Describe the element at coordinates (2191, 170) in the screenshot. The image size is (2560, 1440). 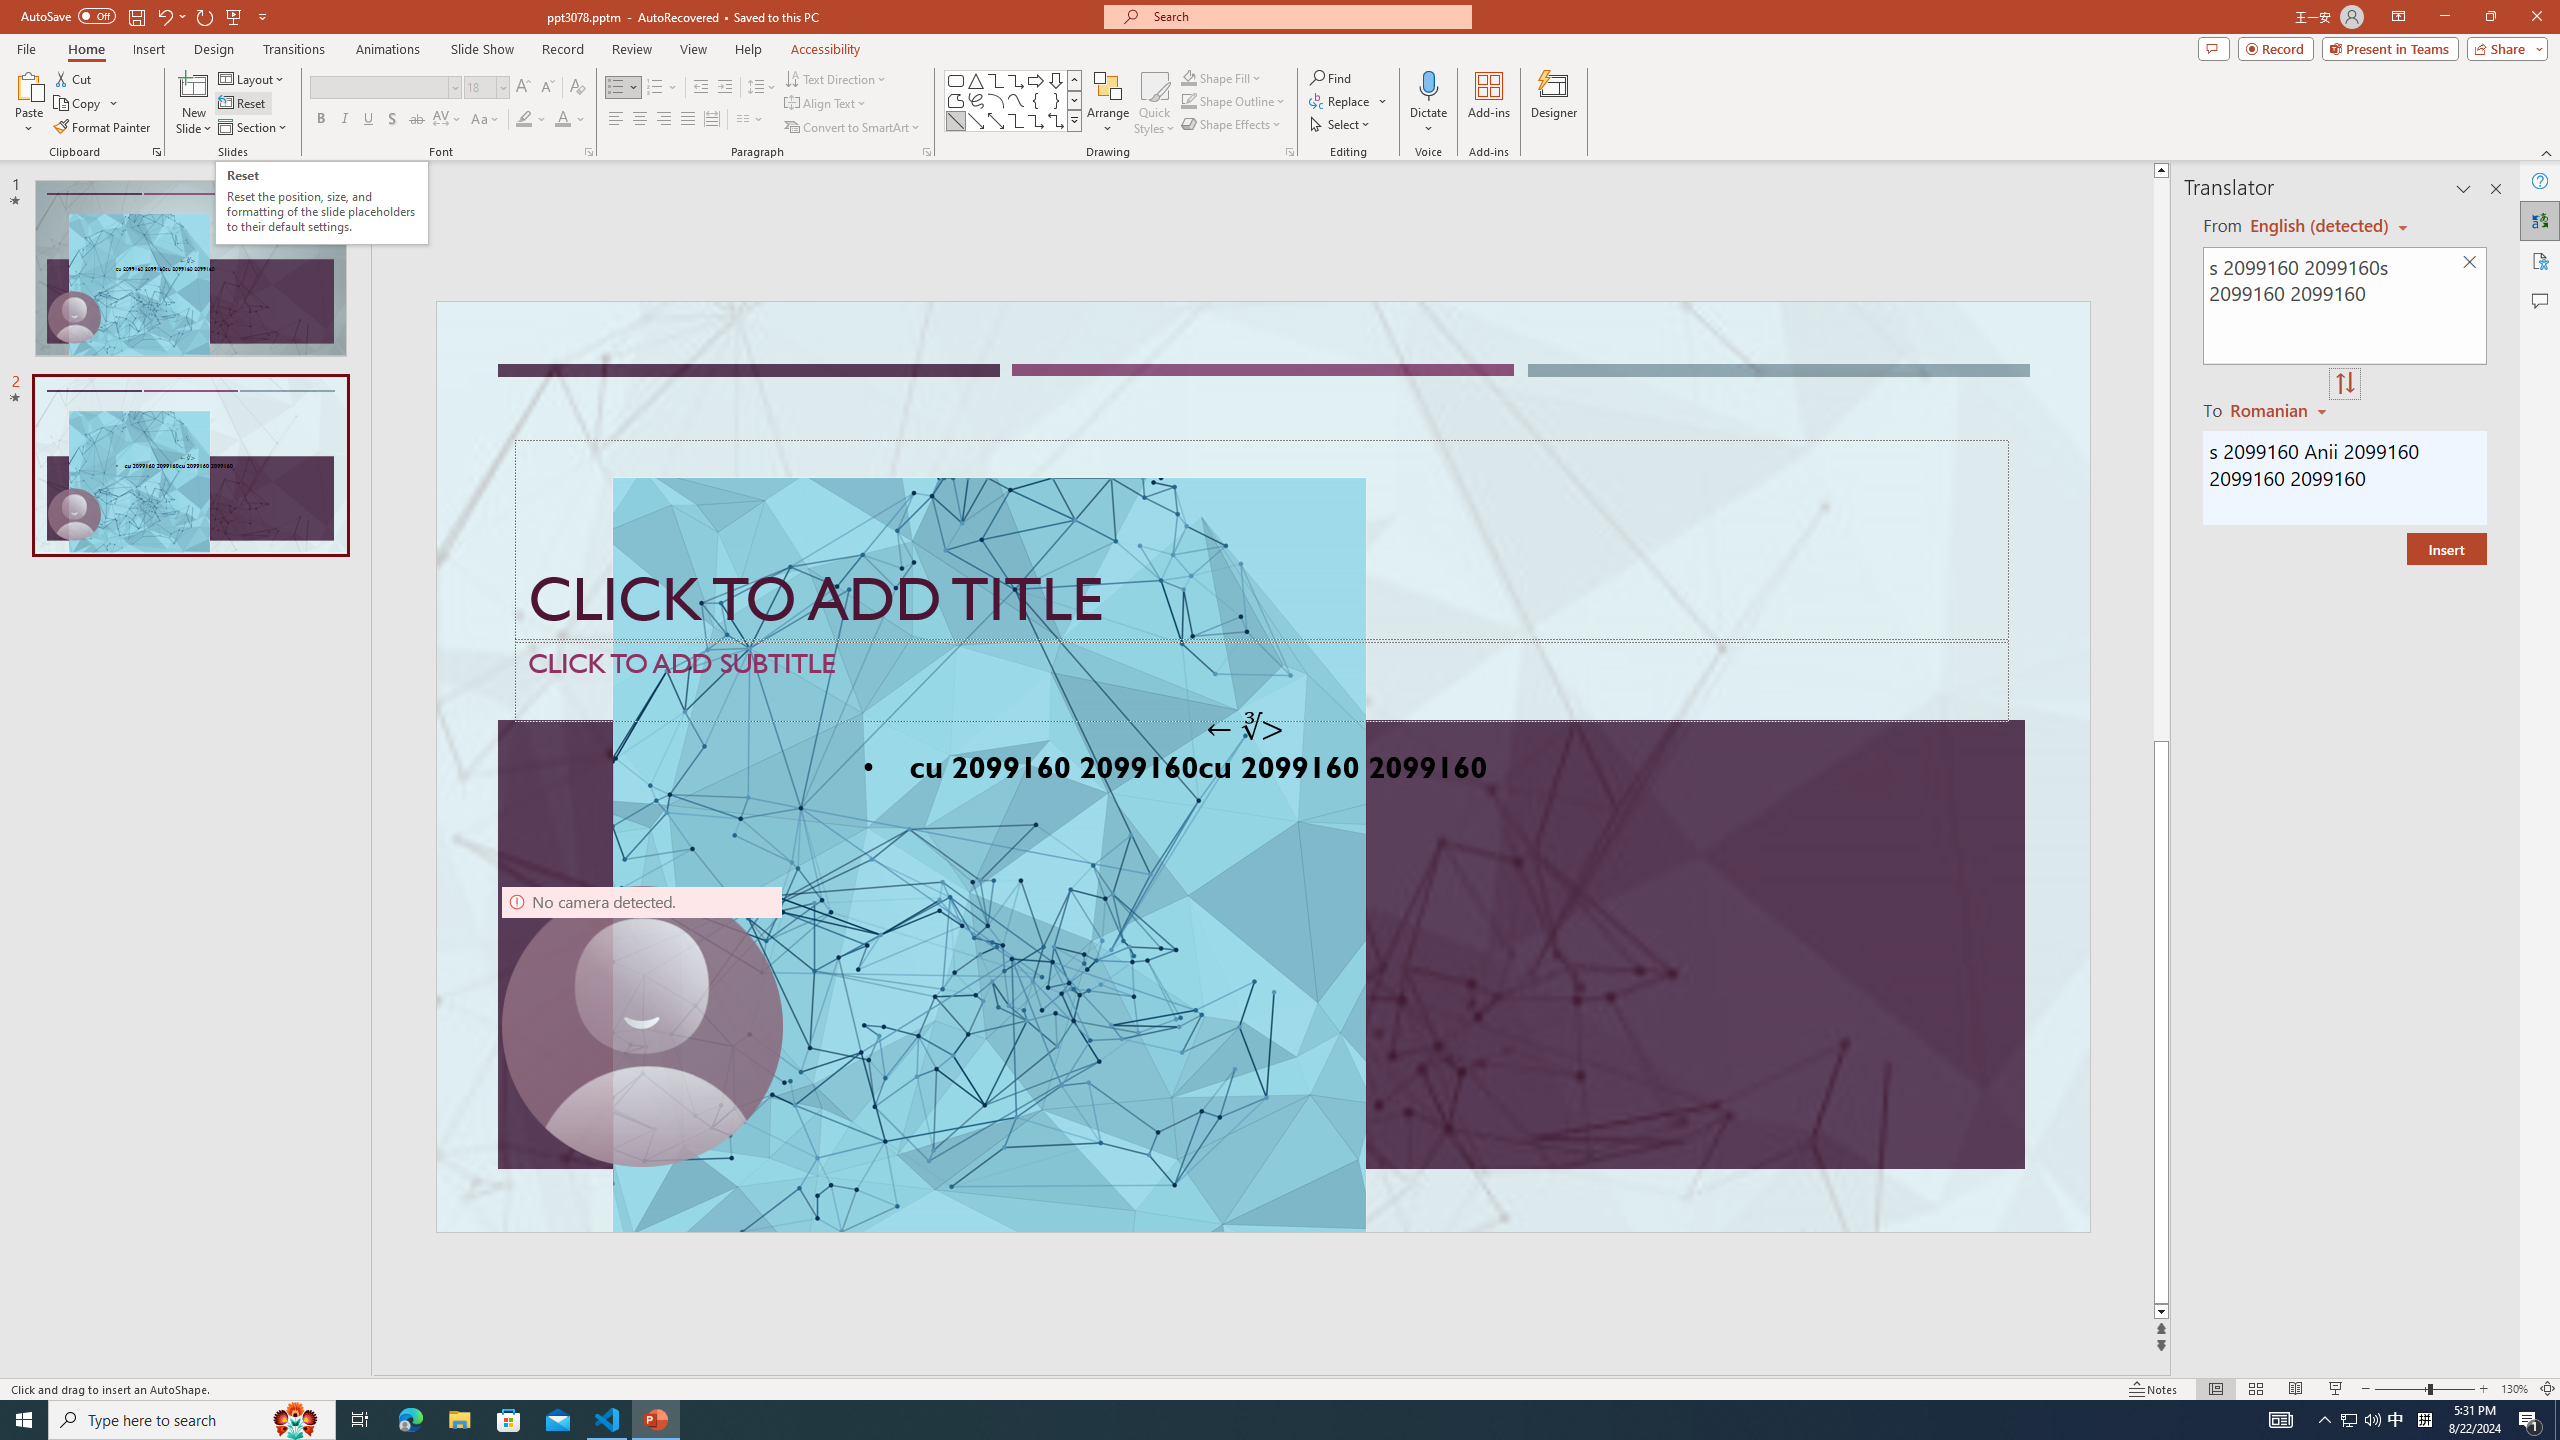
I see `Line up` at that location.